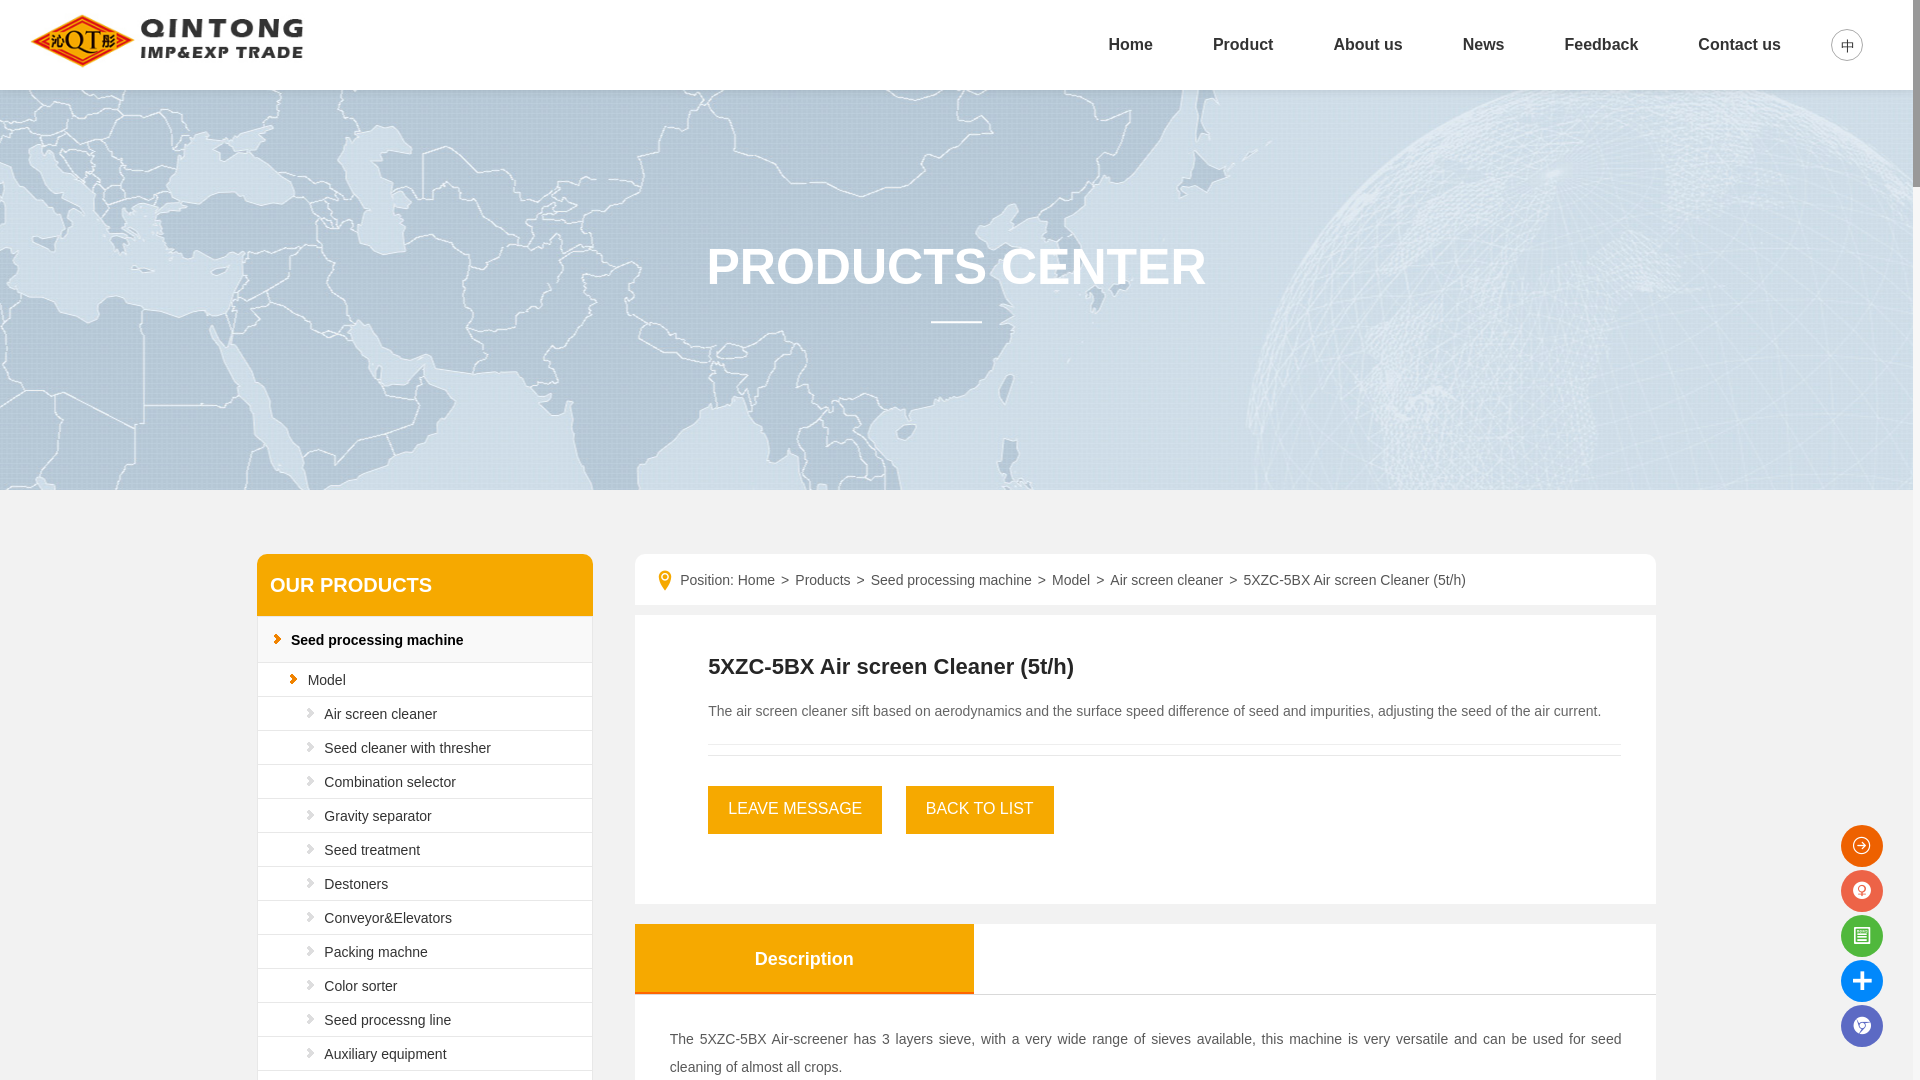 This screenshot has height=1080, width=1920. I want to click on Seed processing machine, so click(378, 640).